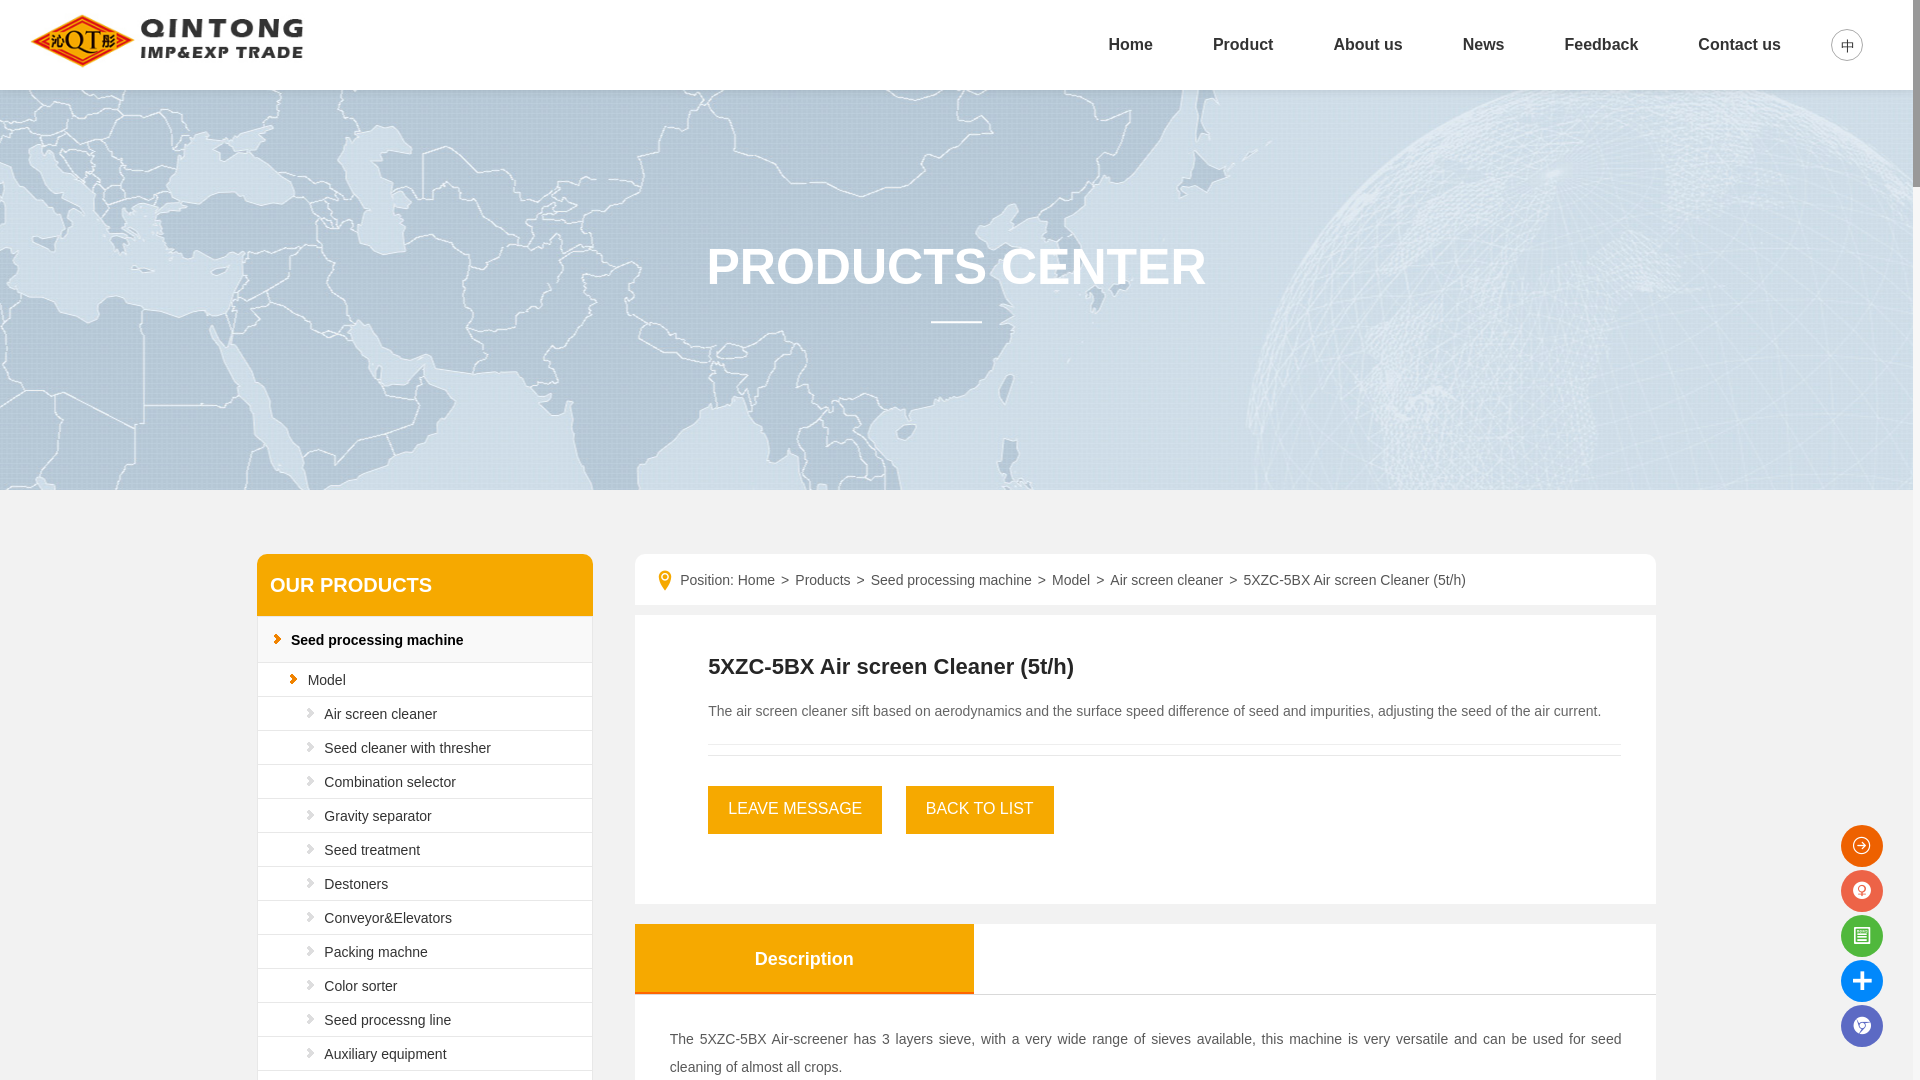 This screenshot has height=1080, width=1920. I want to click on Seed processing machine, so click(378, 640).